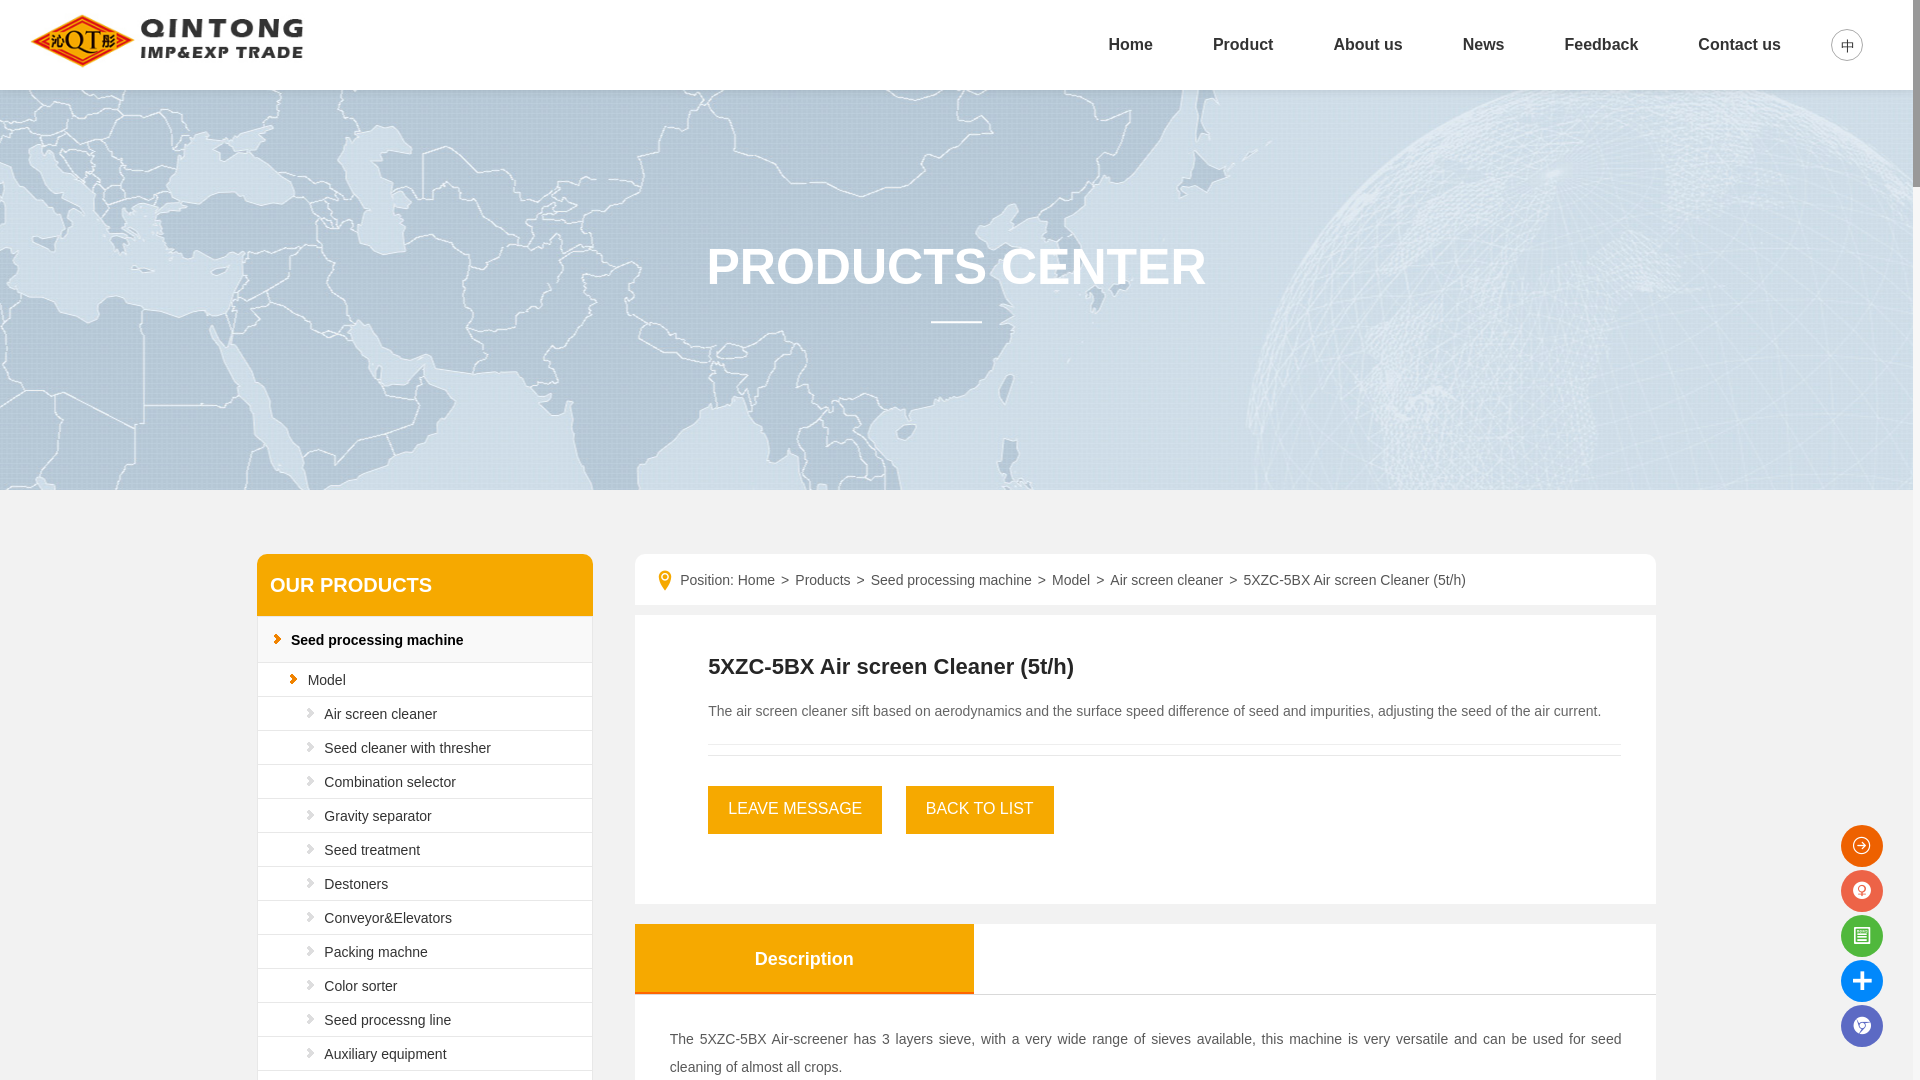 This screenshot has height=1080, width=1920. I want to click on Seed processing machine, so click(378, 640).